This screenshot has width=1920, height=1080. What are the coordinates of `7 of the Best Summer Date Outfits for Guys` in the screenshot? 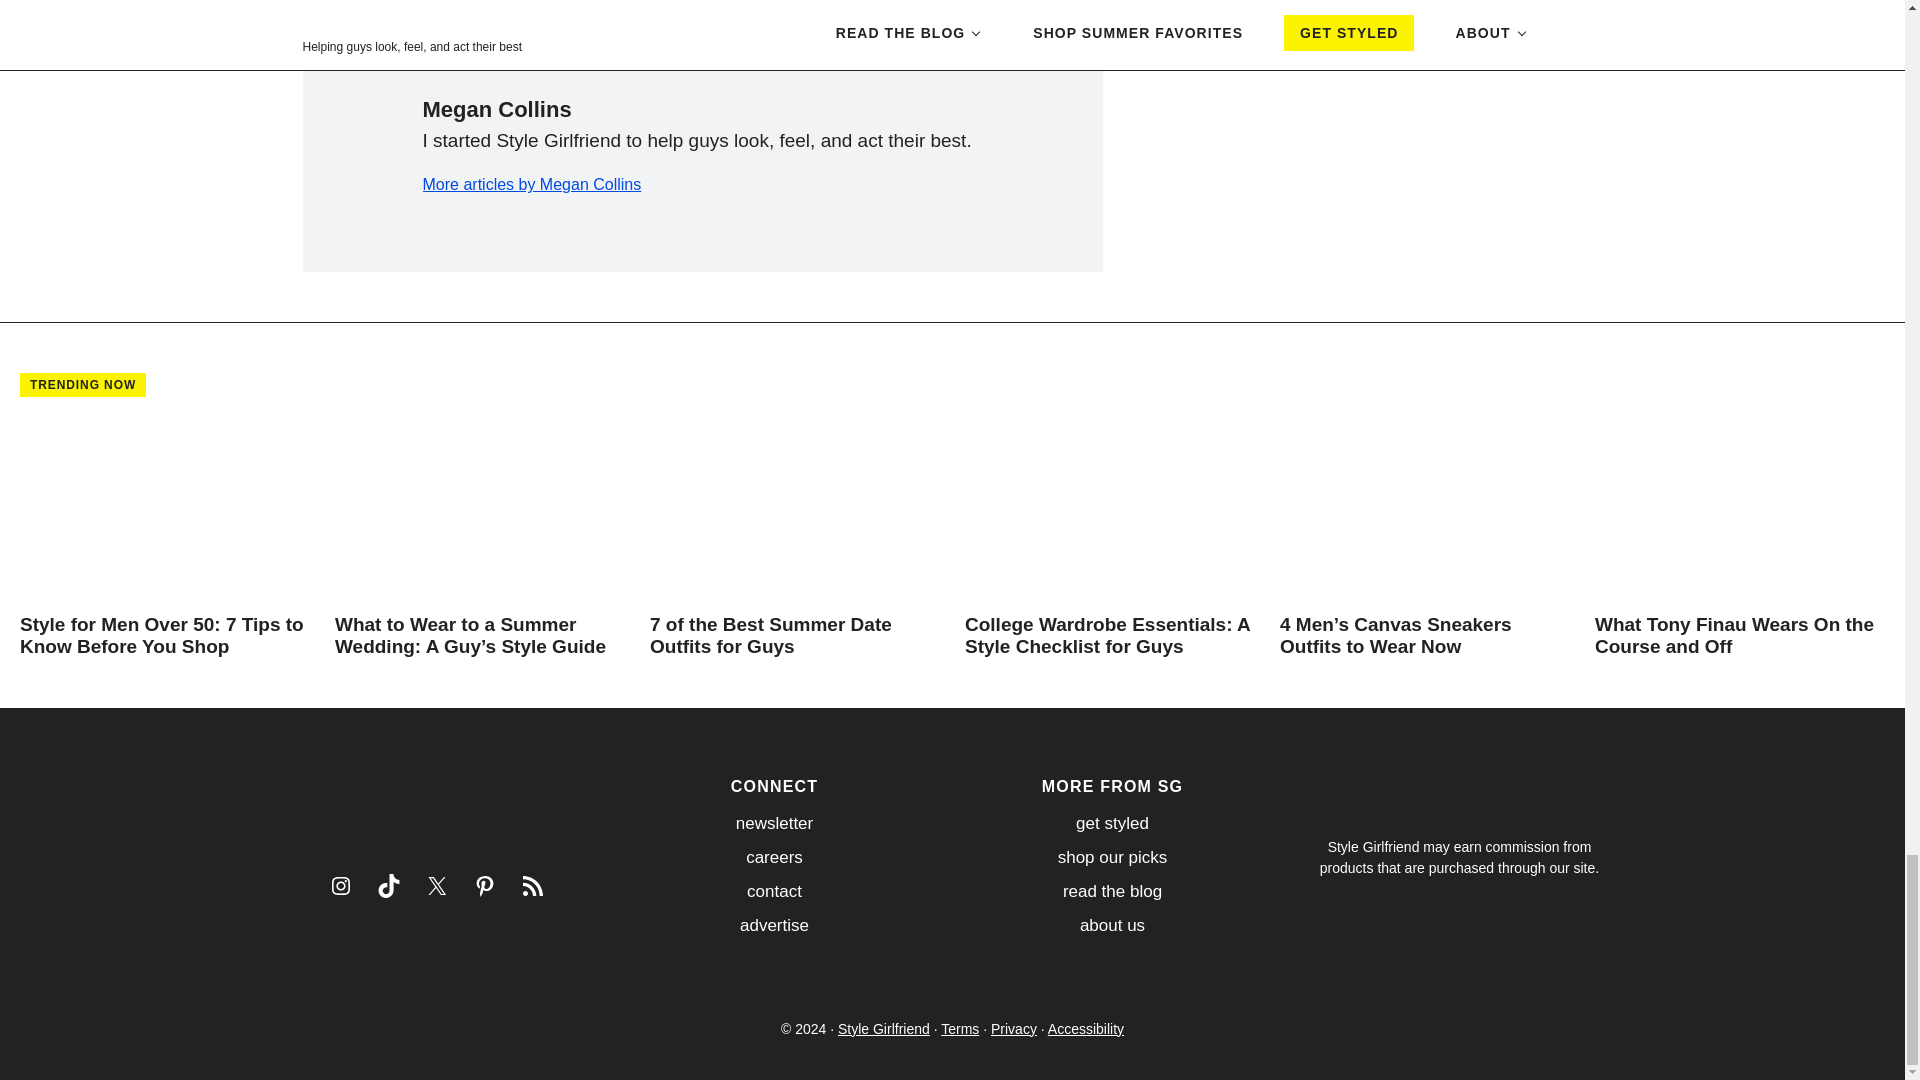 It's located at (795, 636).